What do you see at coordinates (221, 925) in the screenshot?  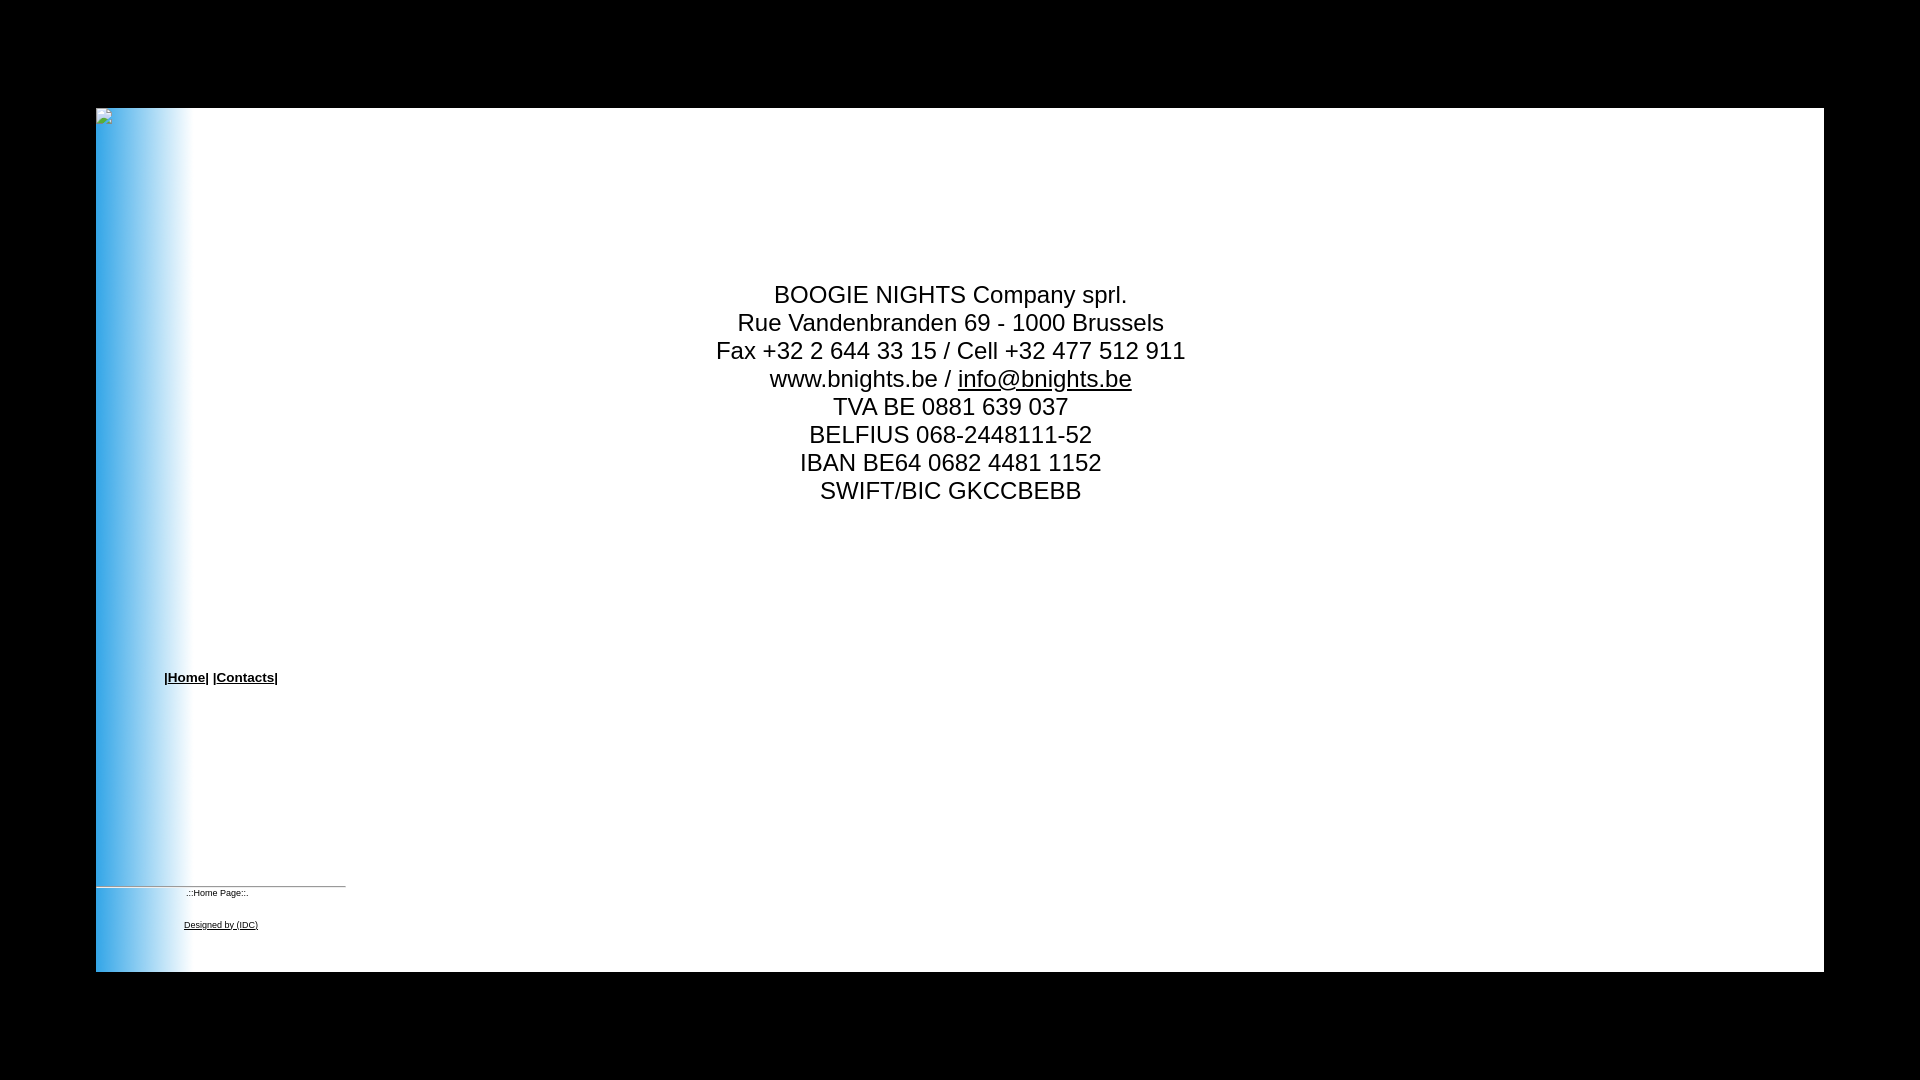 I see `Designed by (IDC)` at bounding box center [221, 925].